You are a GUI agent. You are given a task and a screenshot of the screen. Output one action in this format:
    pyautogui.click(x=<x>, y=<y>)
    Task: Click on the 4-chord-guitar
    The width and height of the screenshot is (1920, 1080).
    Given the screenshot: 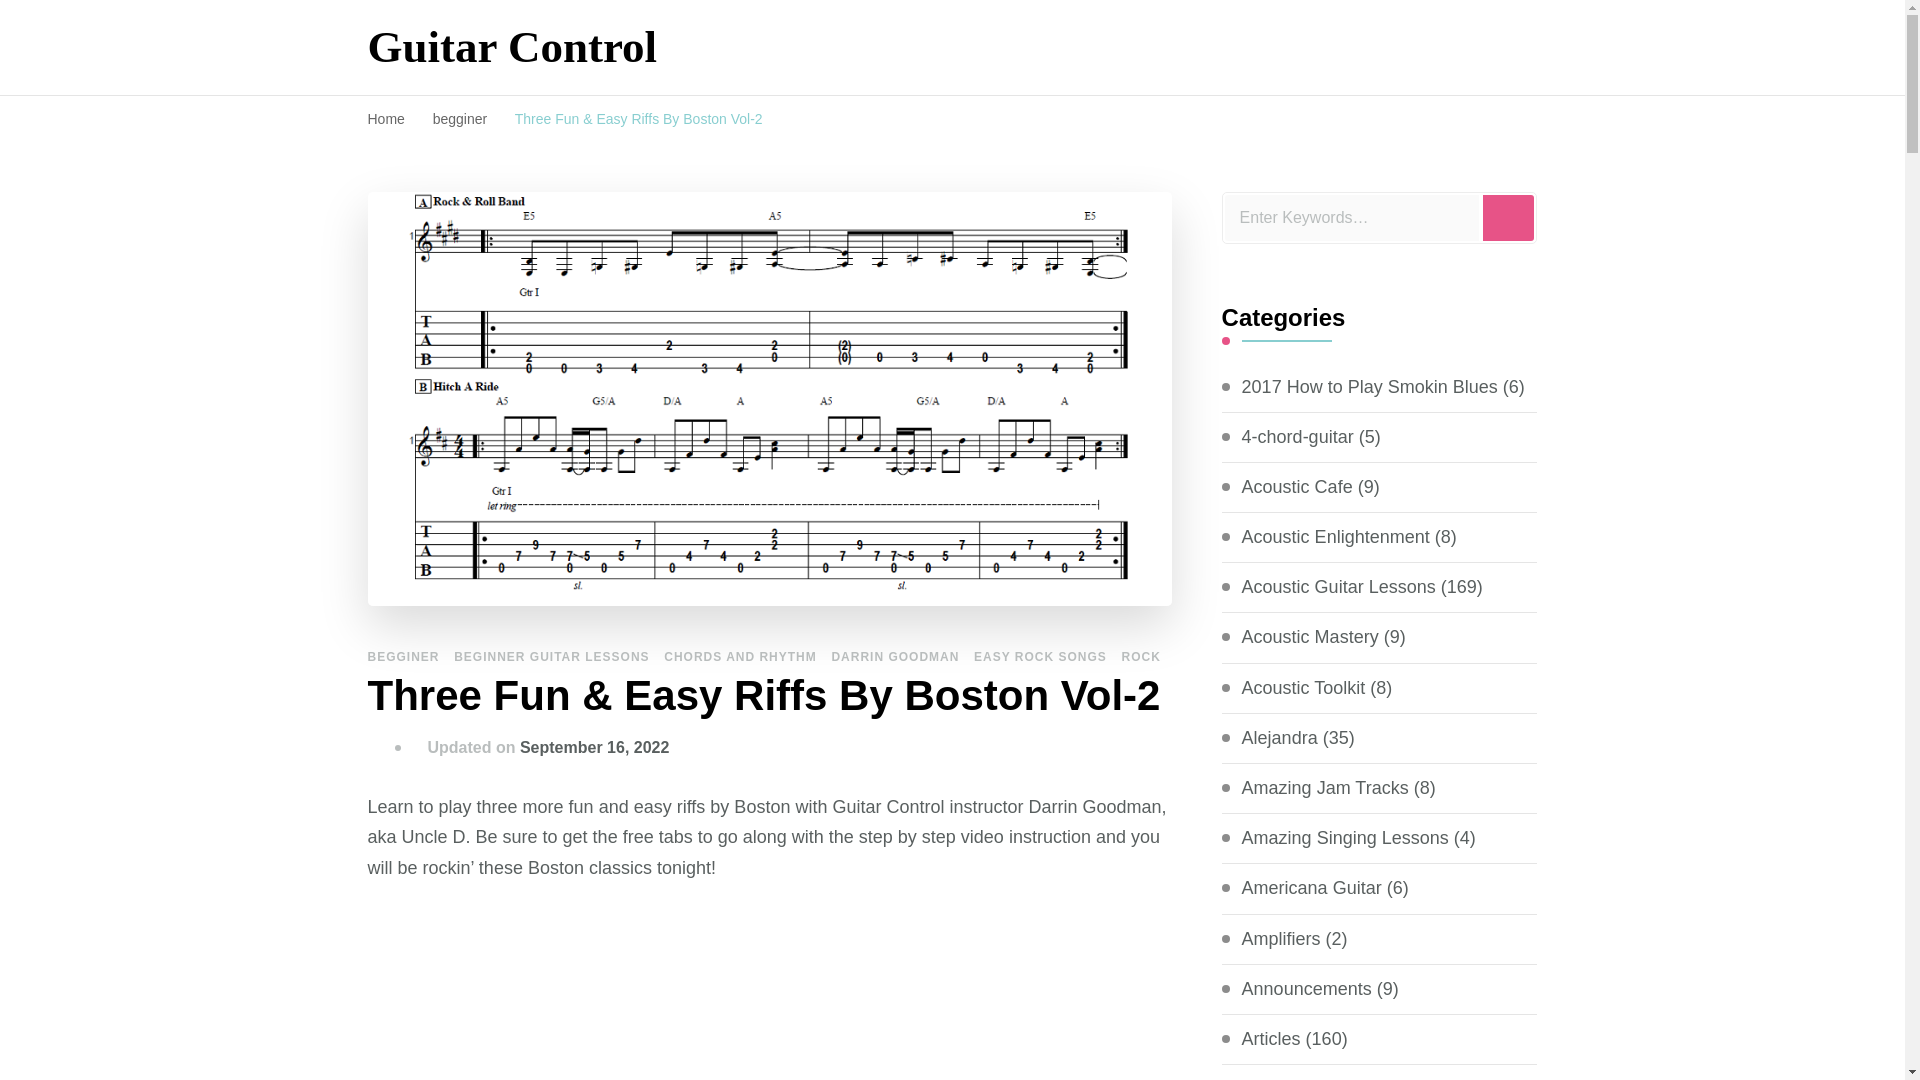 What is the action you would take?
    pyautogui.click(x=1298, y=438)
    